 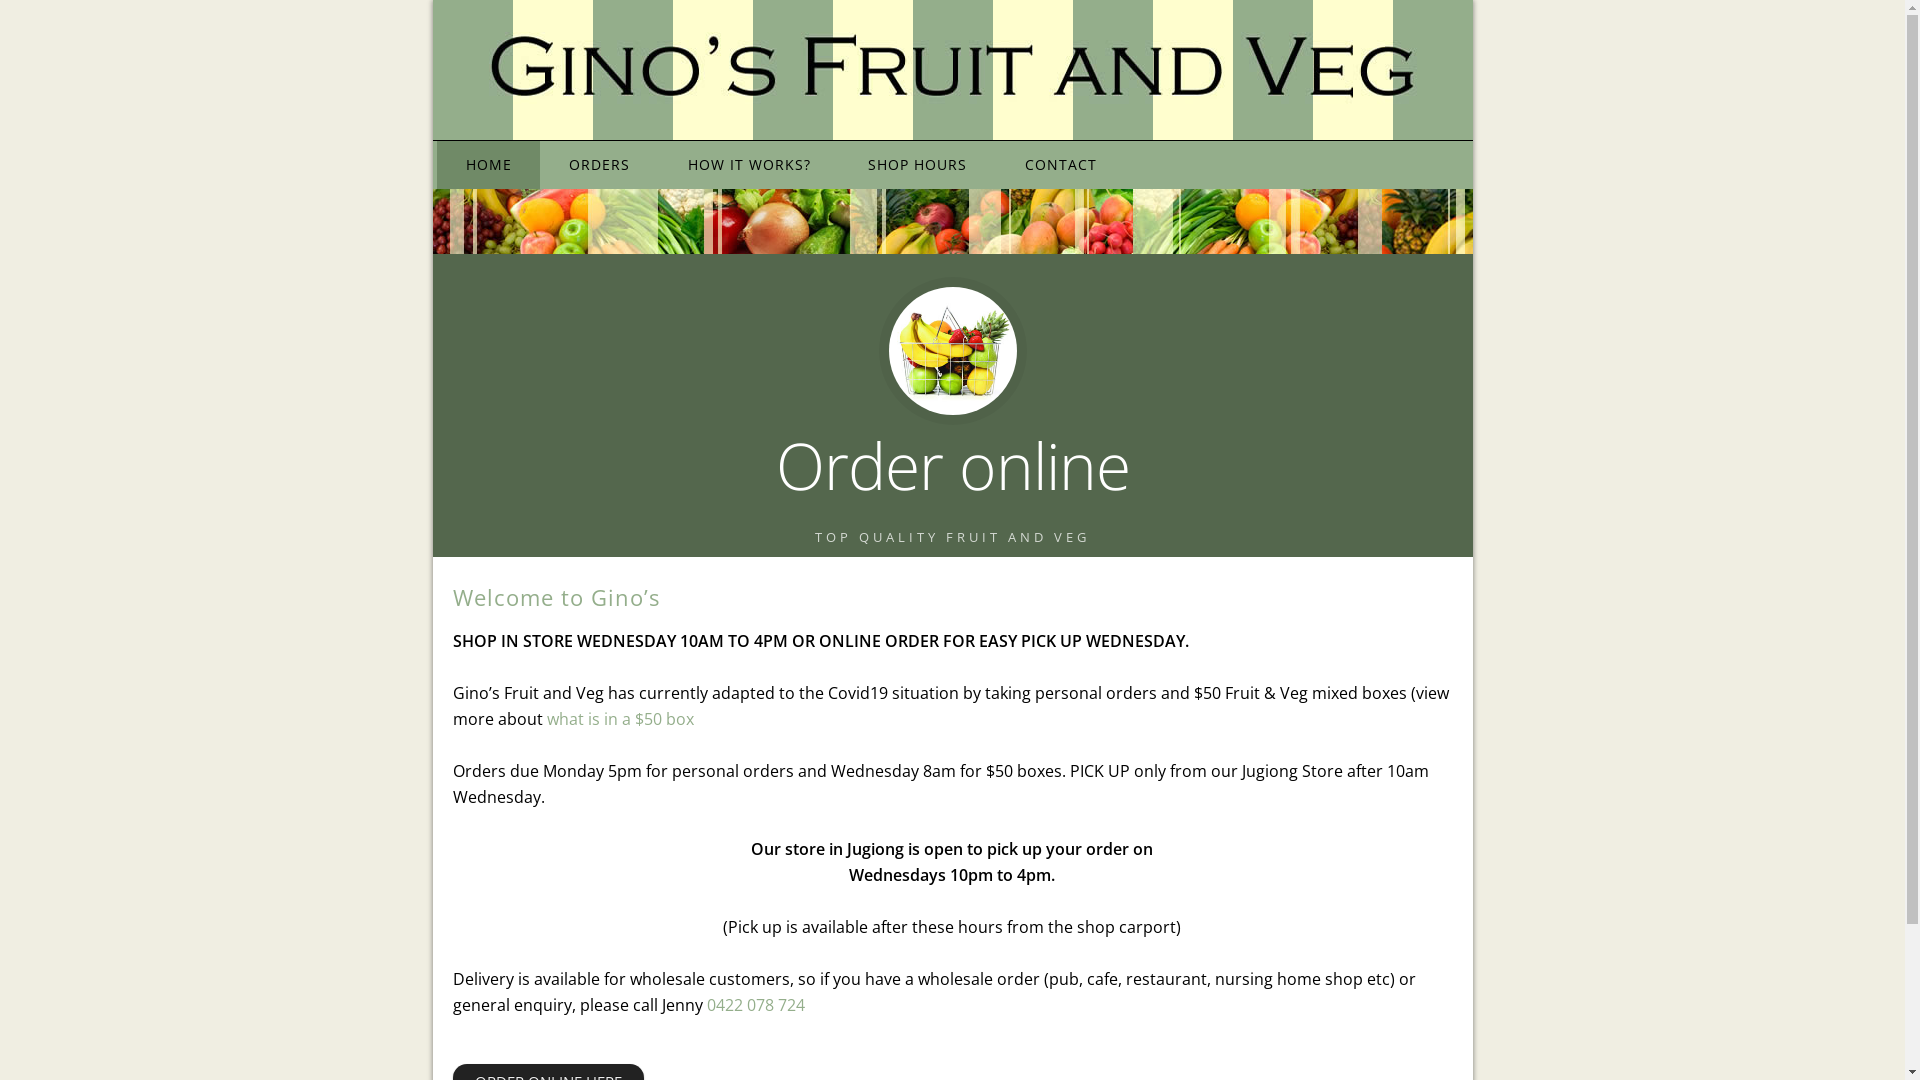 What do you see at coordinates (952, 222) in the screenshot?
I see `banner Gino's Fruit & Veg, Jugiong` at bounding box center [952, 222].